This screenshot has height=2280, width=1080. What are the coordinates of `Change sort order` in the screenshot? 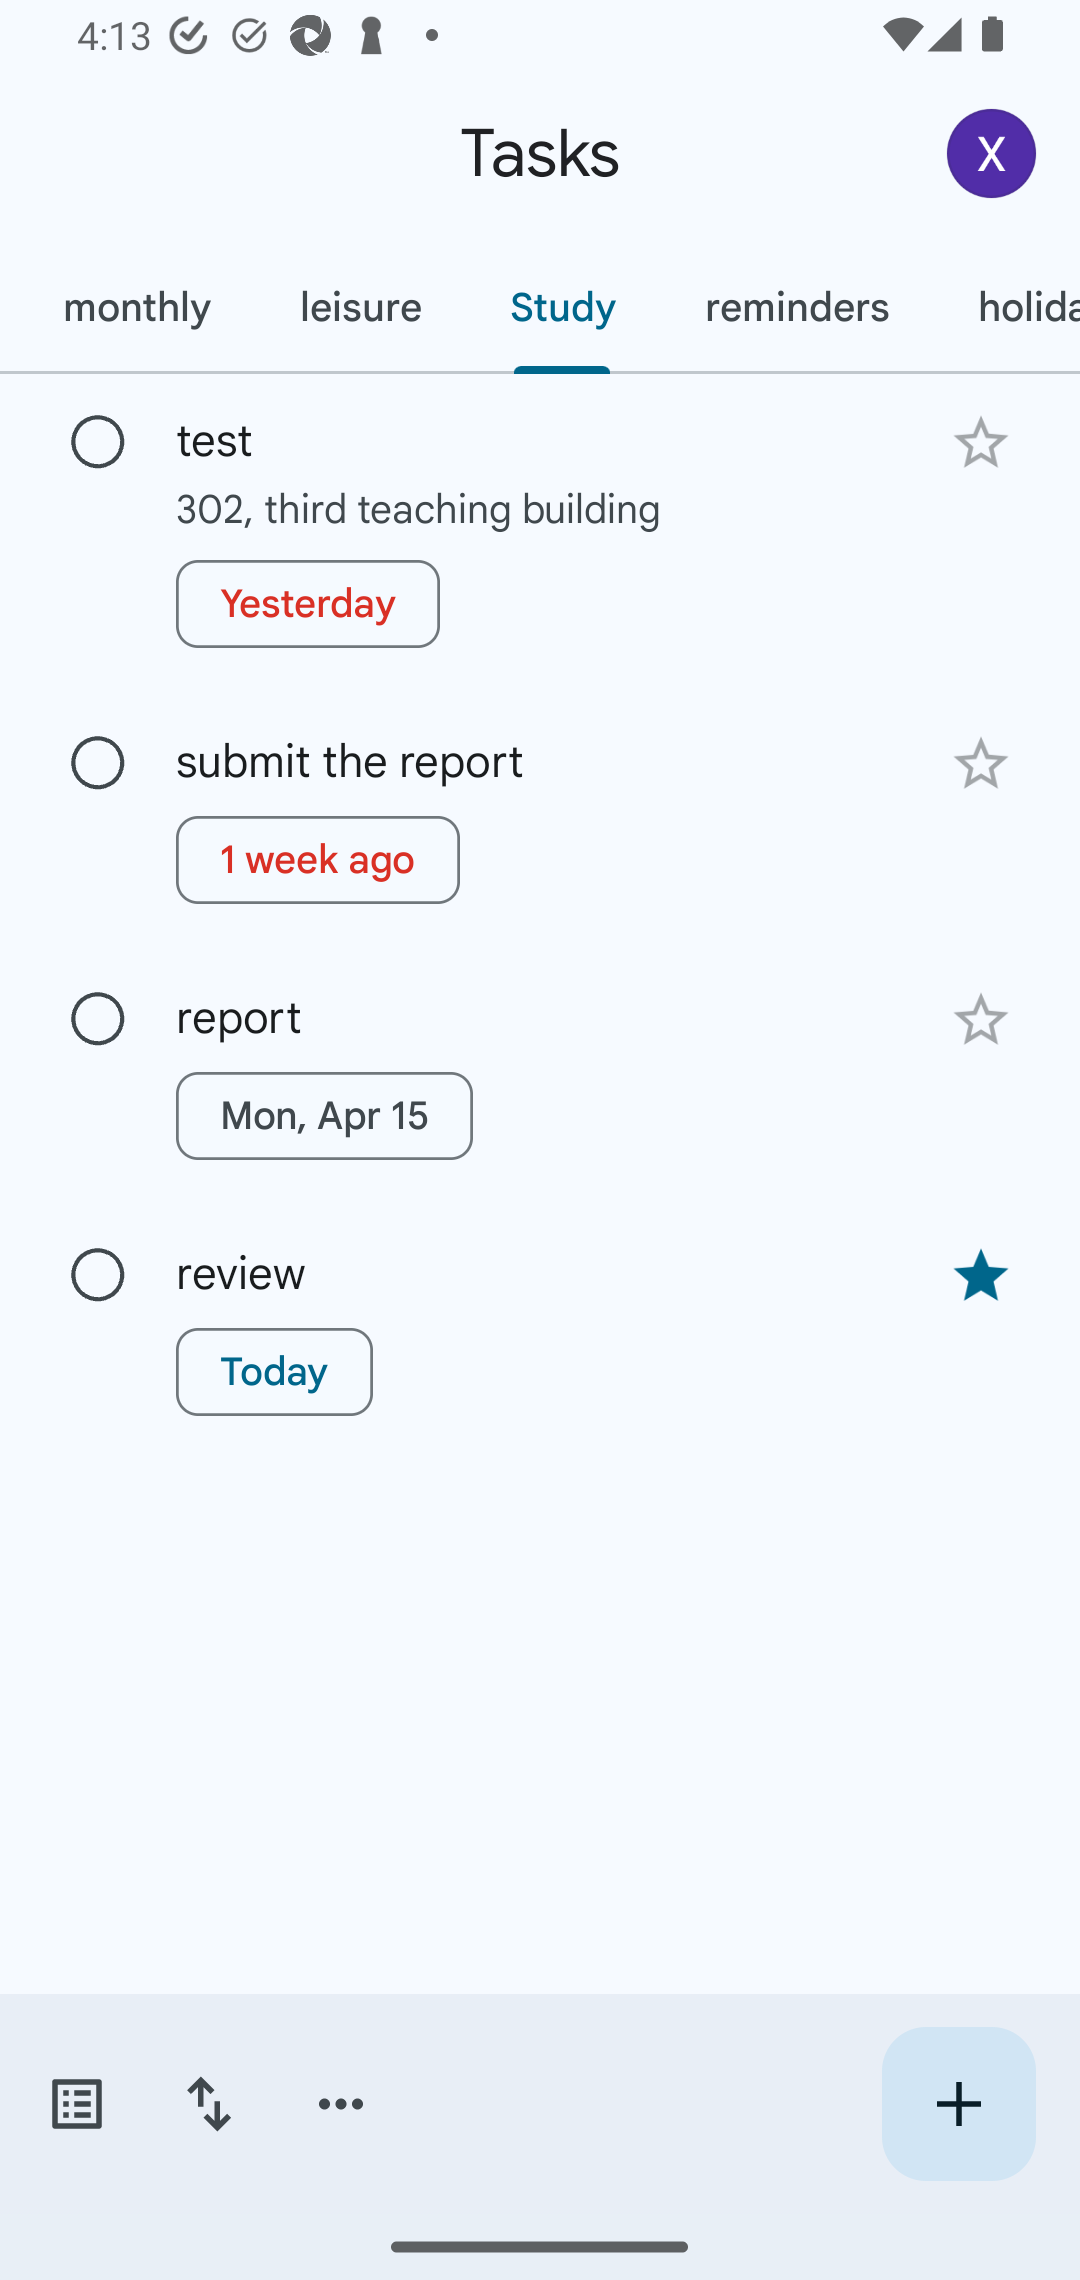 It's located at (208, 2104).